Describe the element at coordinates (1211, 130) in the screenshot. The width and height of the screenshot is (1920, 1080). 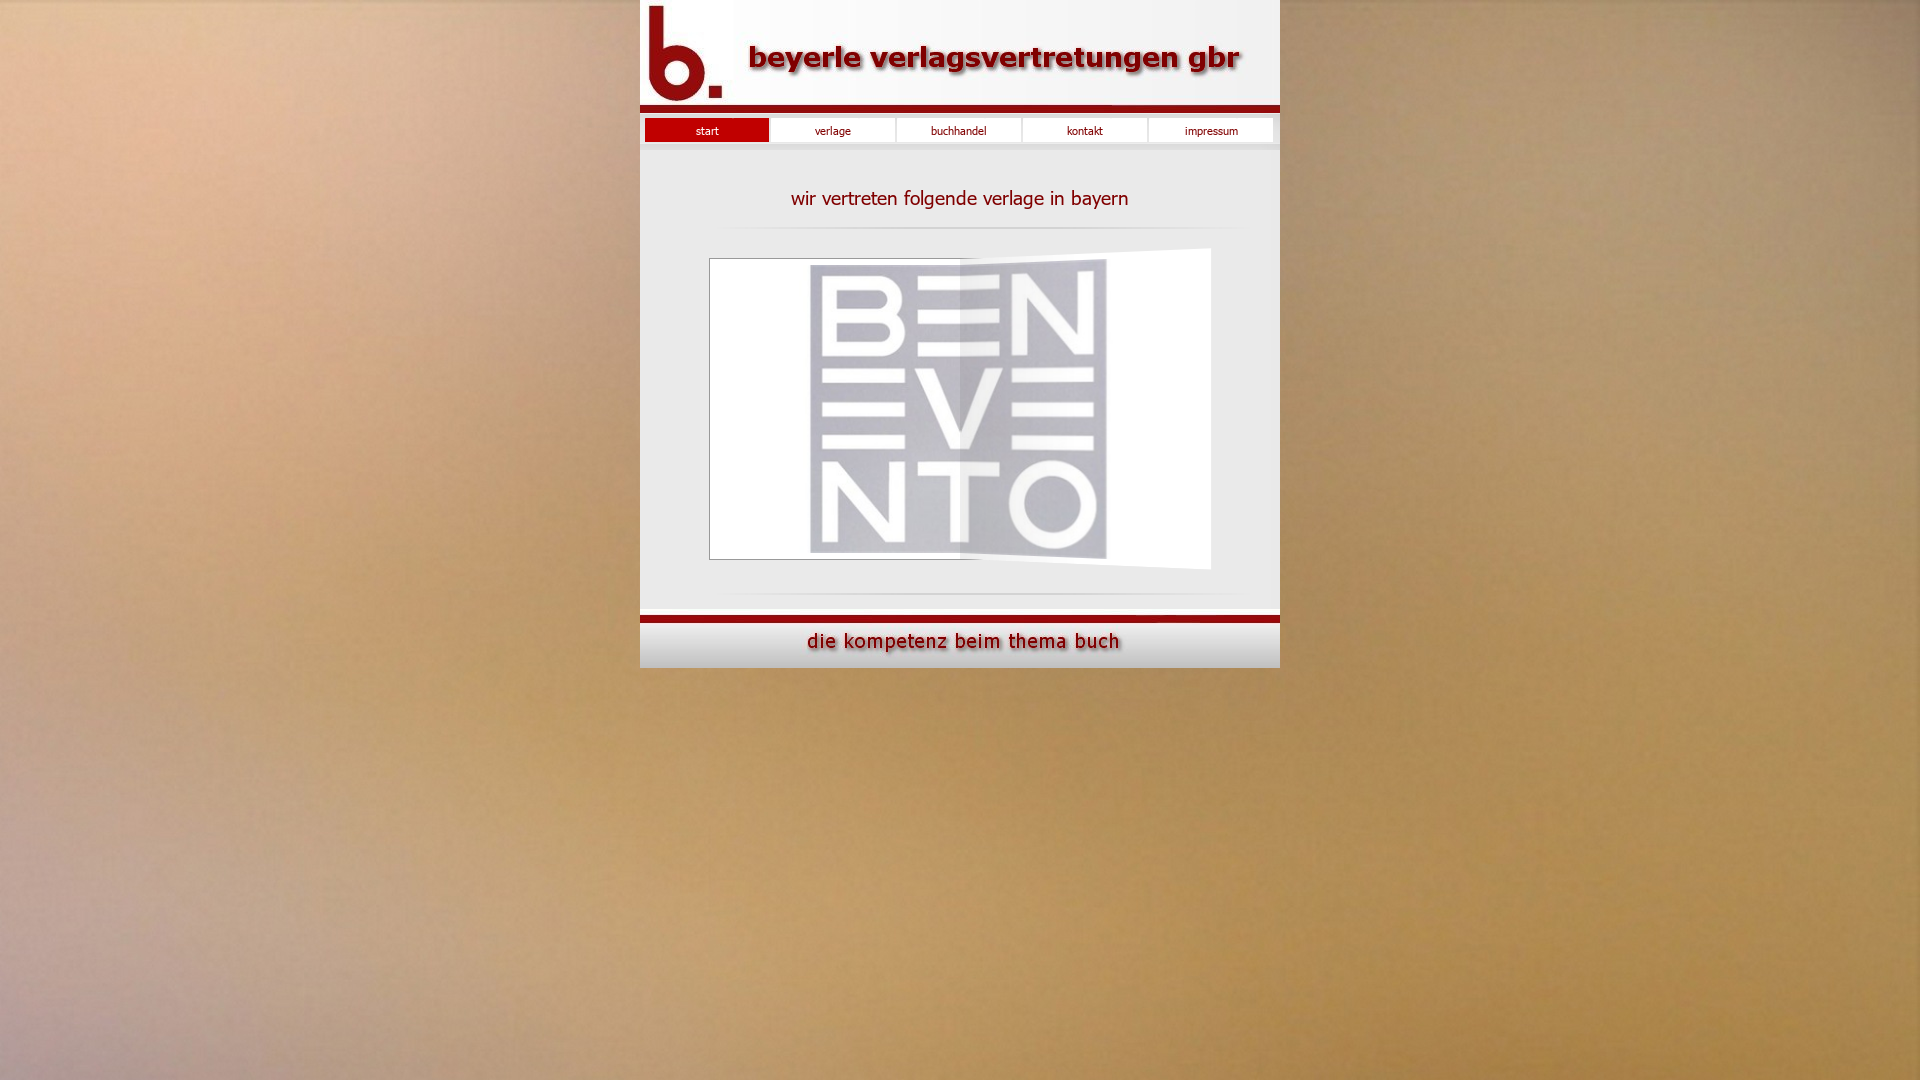
I see `impressum` at that location.